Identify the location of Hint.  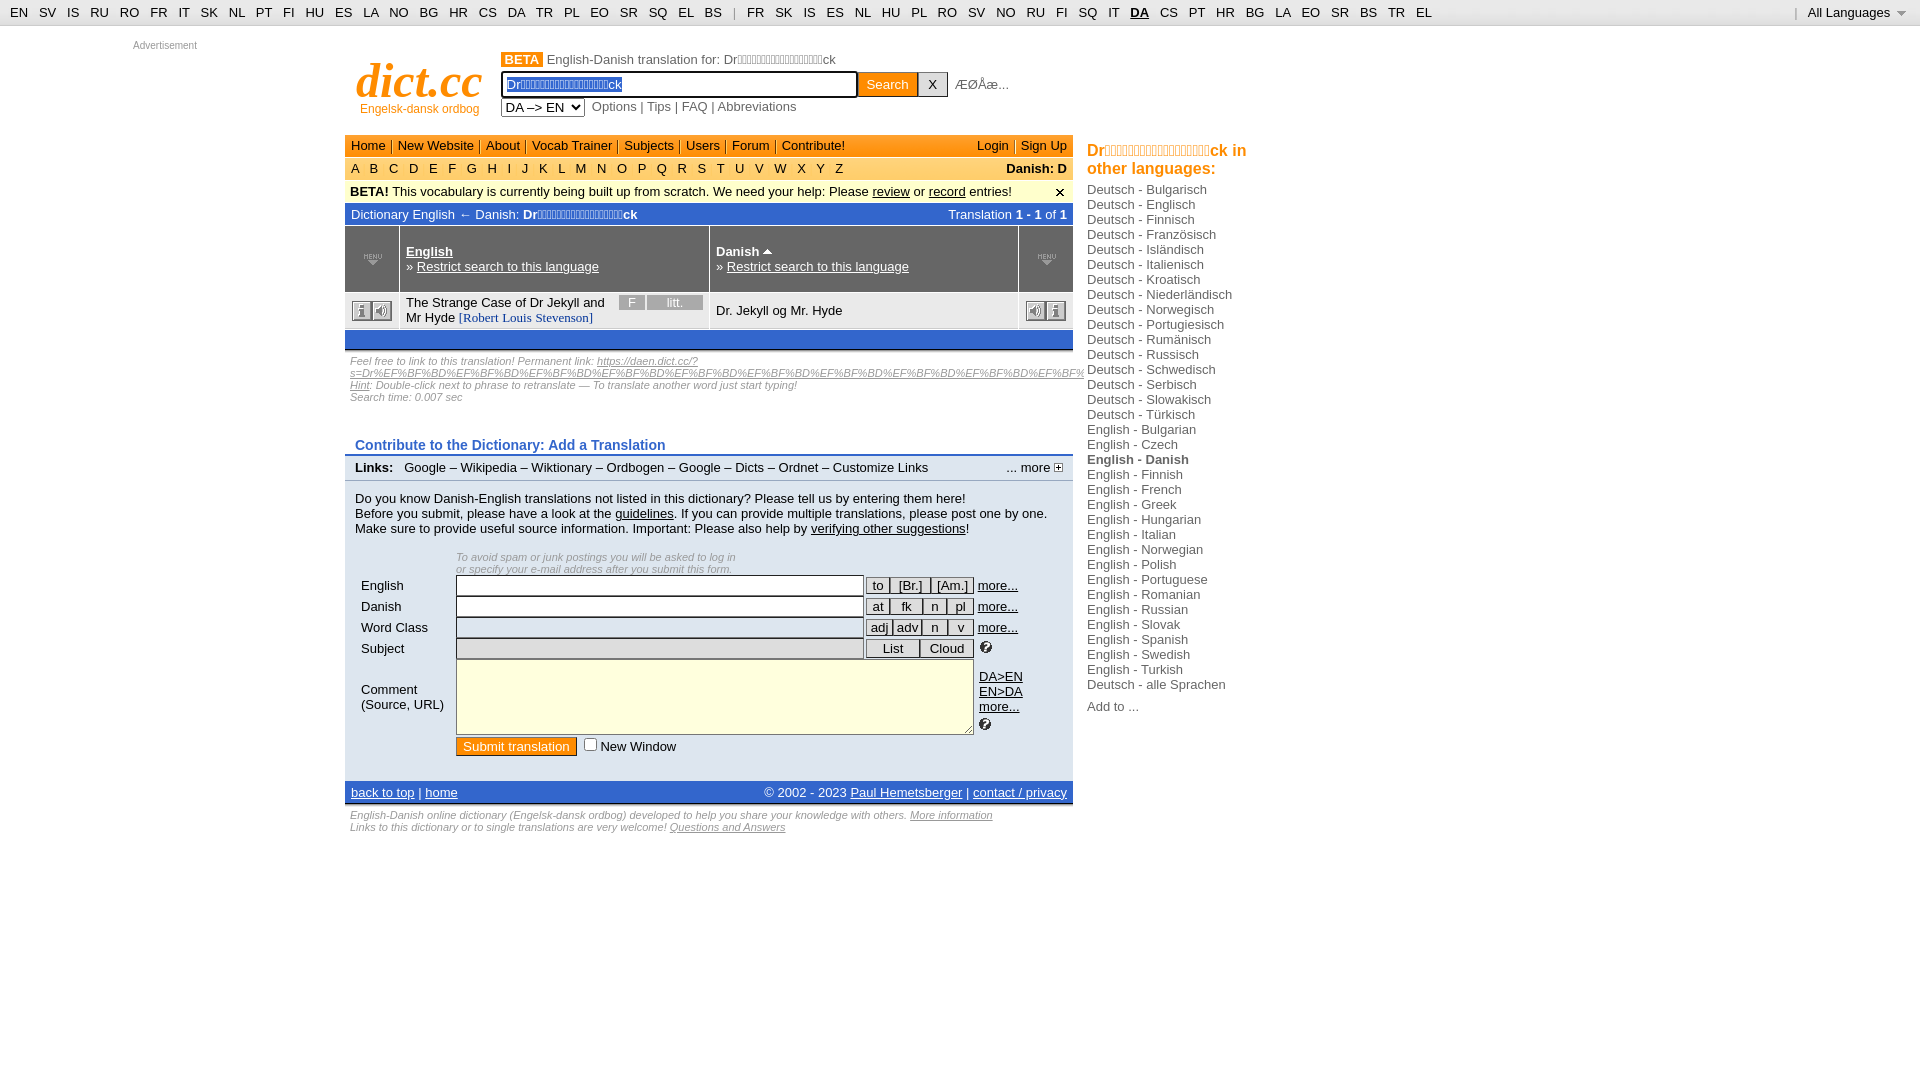
(360, 385).